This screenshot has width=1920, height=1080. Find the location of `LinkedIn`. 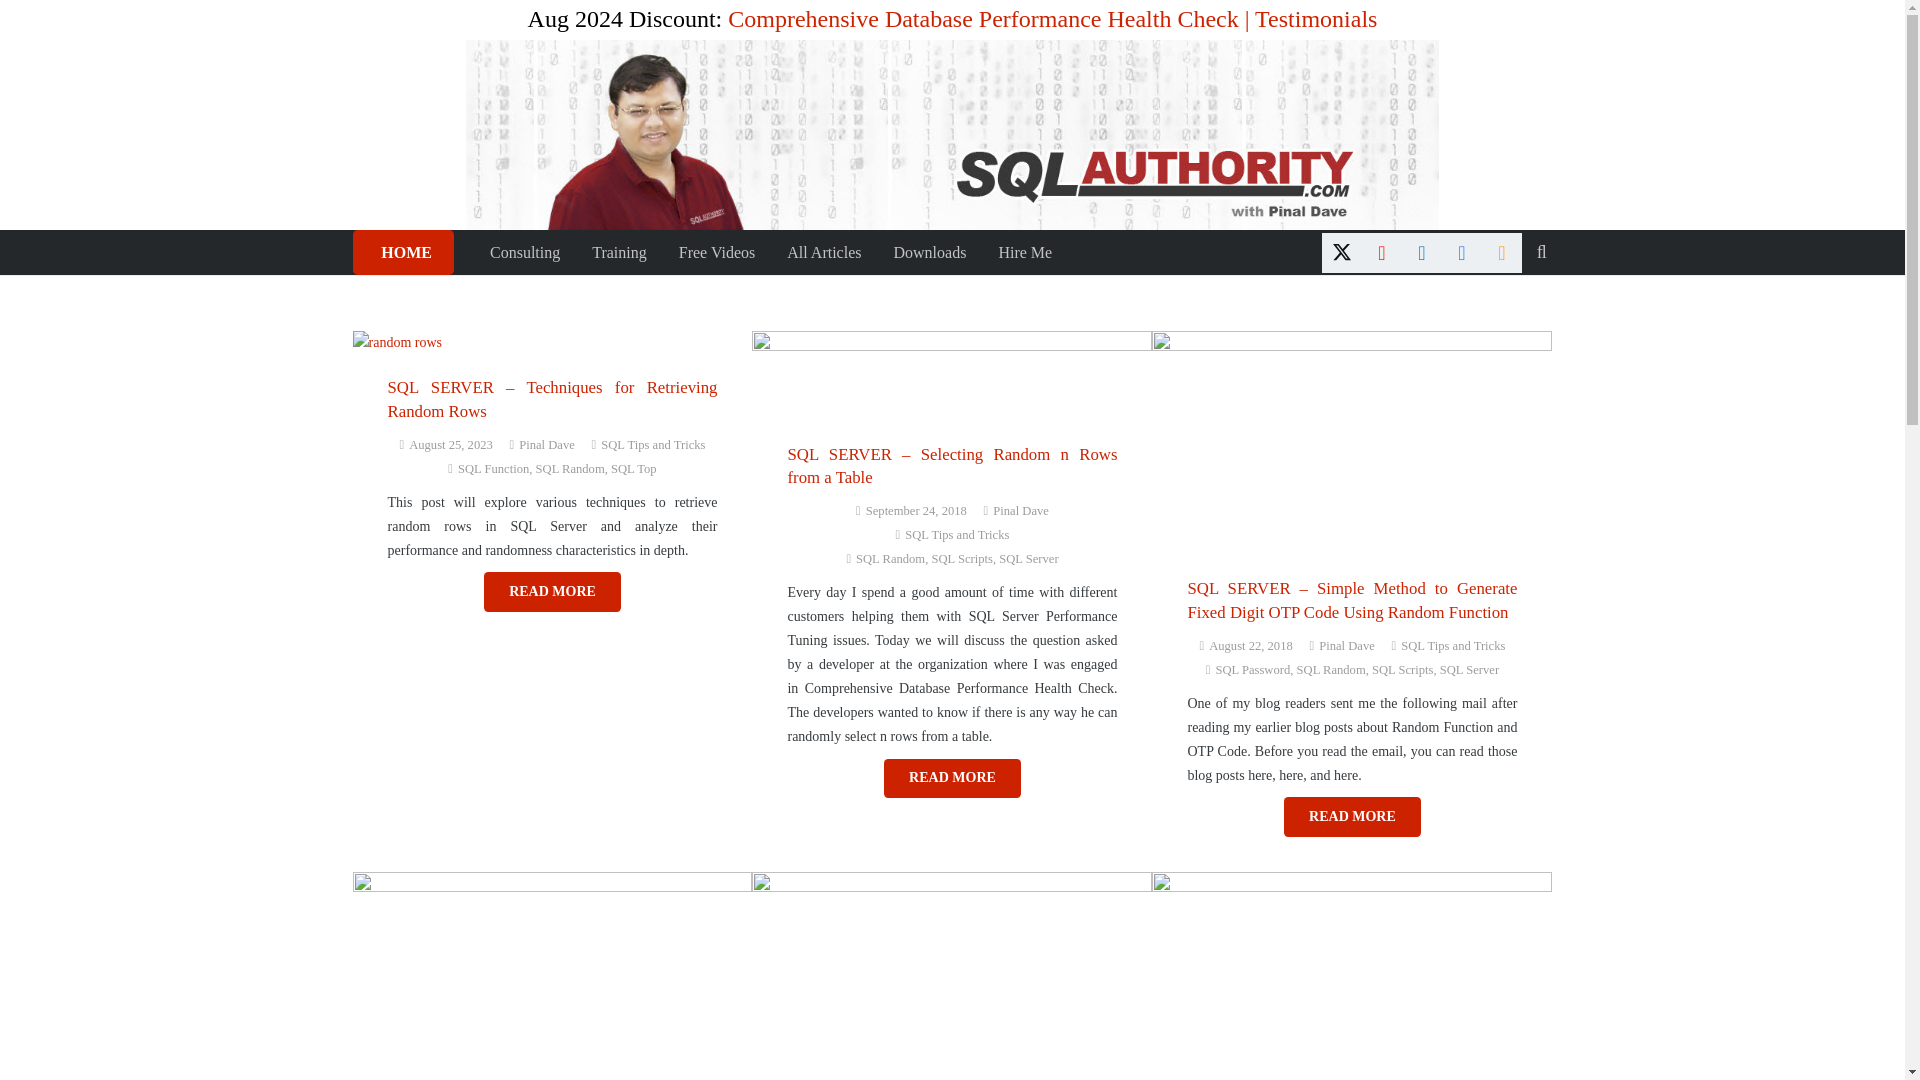

LinkedIn is located at coordinates (1421, 252).